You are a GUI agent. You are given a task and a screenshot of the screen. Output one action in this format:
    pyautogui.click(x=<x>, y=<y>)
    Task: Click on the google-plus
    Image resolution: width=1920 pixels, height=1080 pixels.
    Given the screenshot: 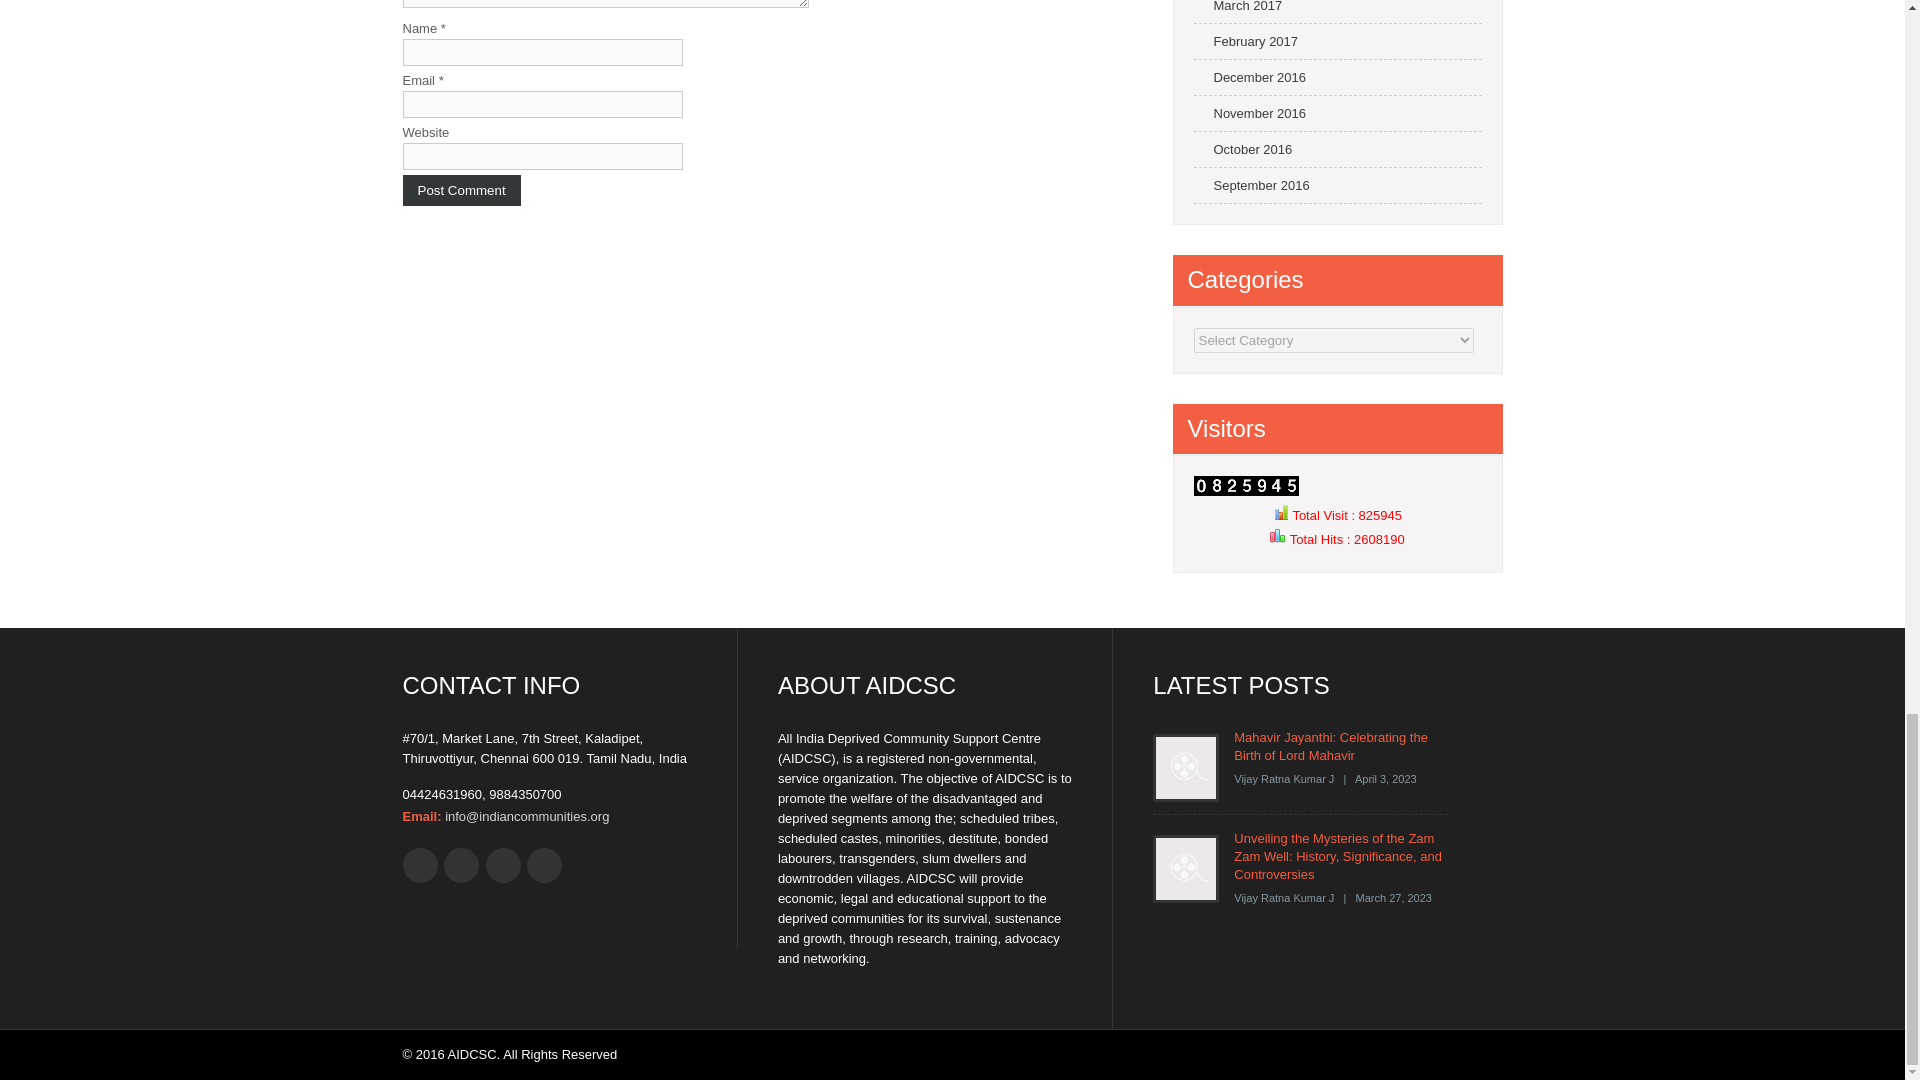 What is the action you would take?
    pyautogui.click(x=502, y=865)
    